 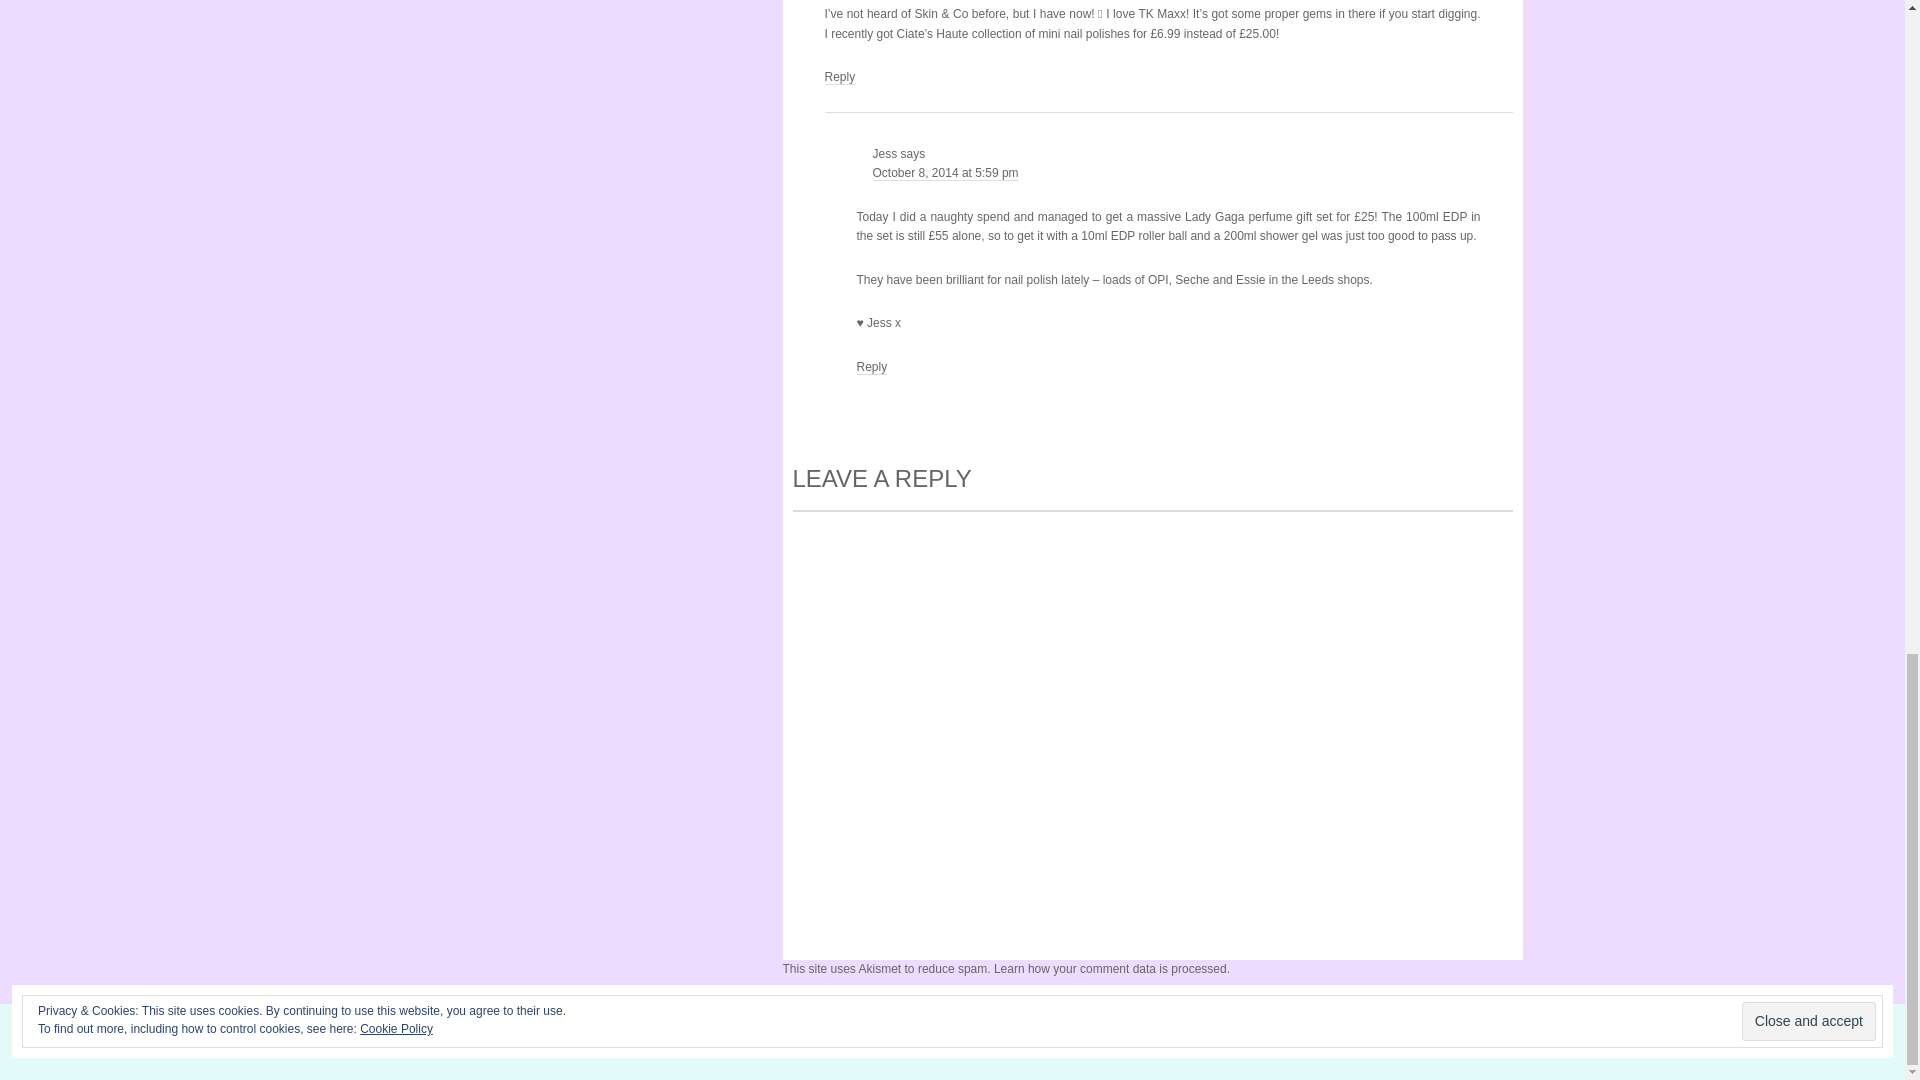 I want to click on Reply, so click(x=838, y=78).